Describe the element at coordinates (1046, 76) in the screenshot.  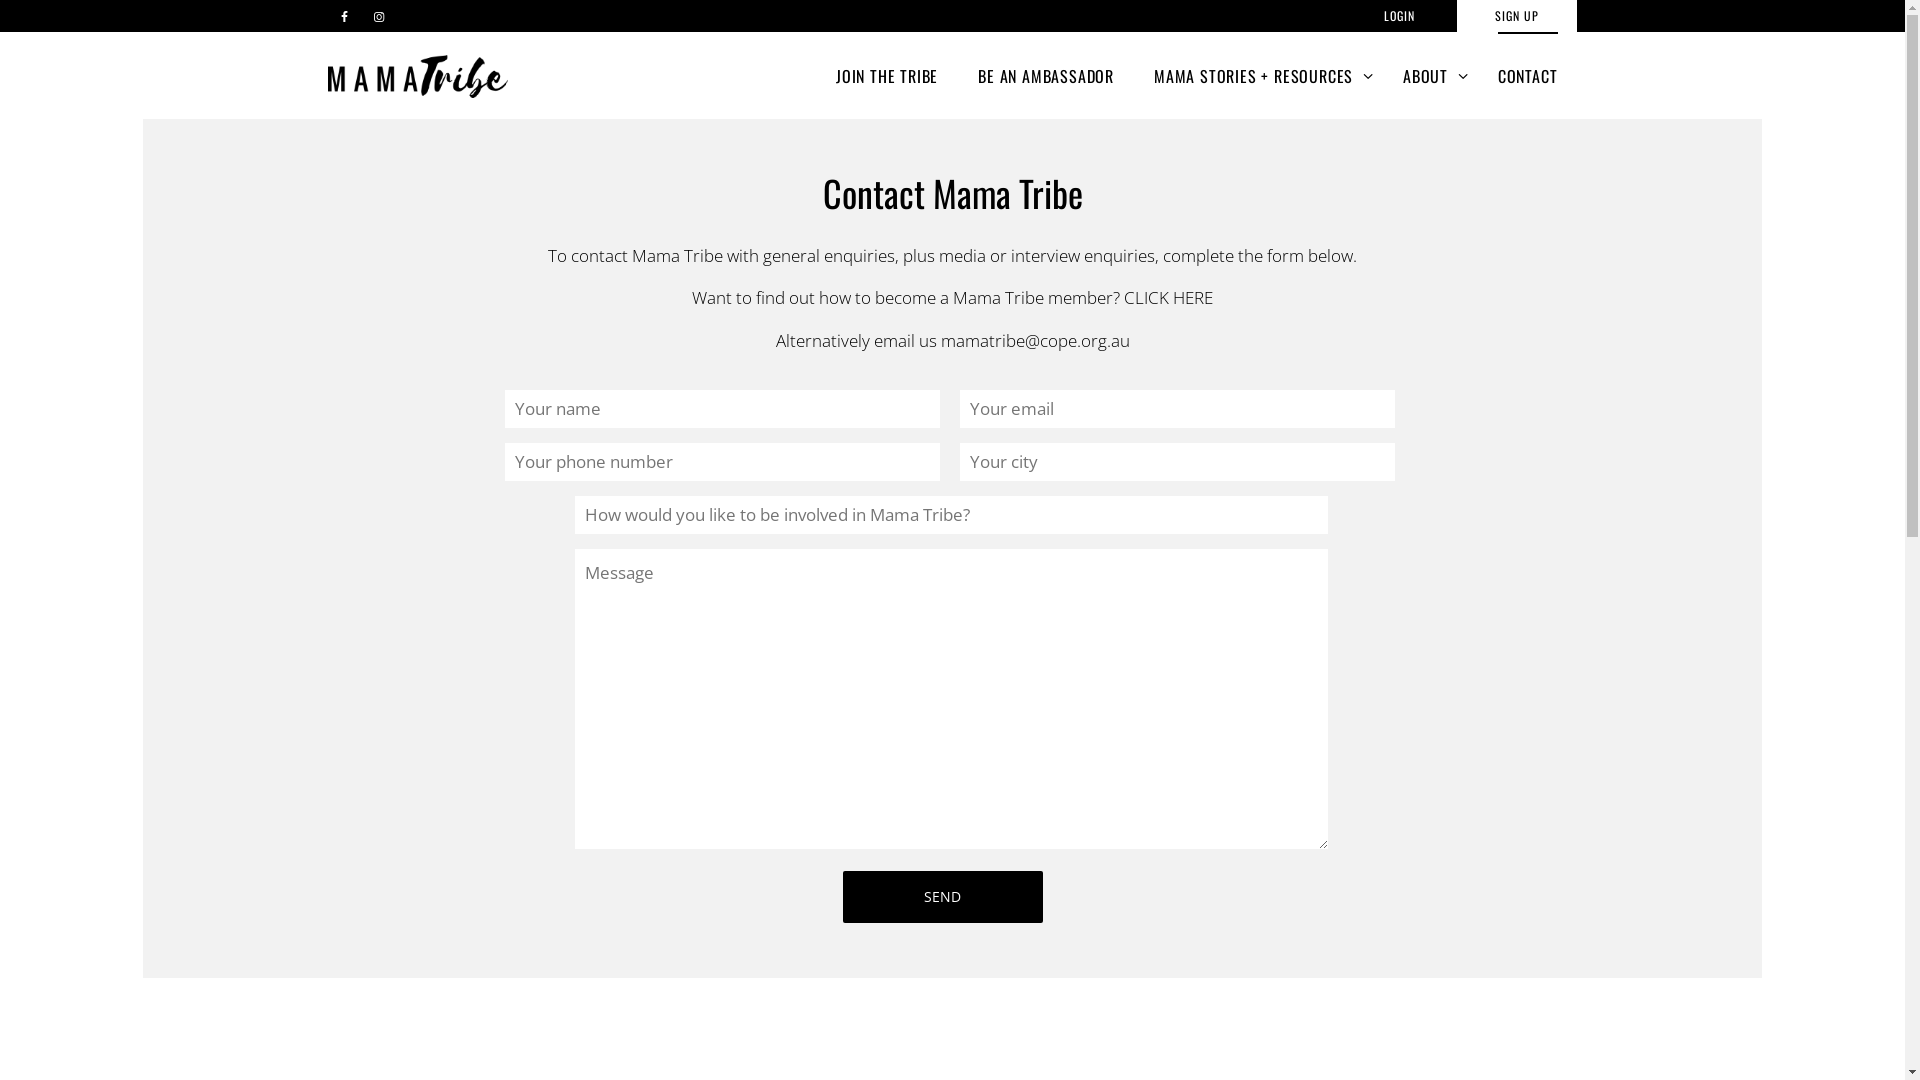
I see `BE AN AMBASSADOR` at that location.